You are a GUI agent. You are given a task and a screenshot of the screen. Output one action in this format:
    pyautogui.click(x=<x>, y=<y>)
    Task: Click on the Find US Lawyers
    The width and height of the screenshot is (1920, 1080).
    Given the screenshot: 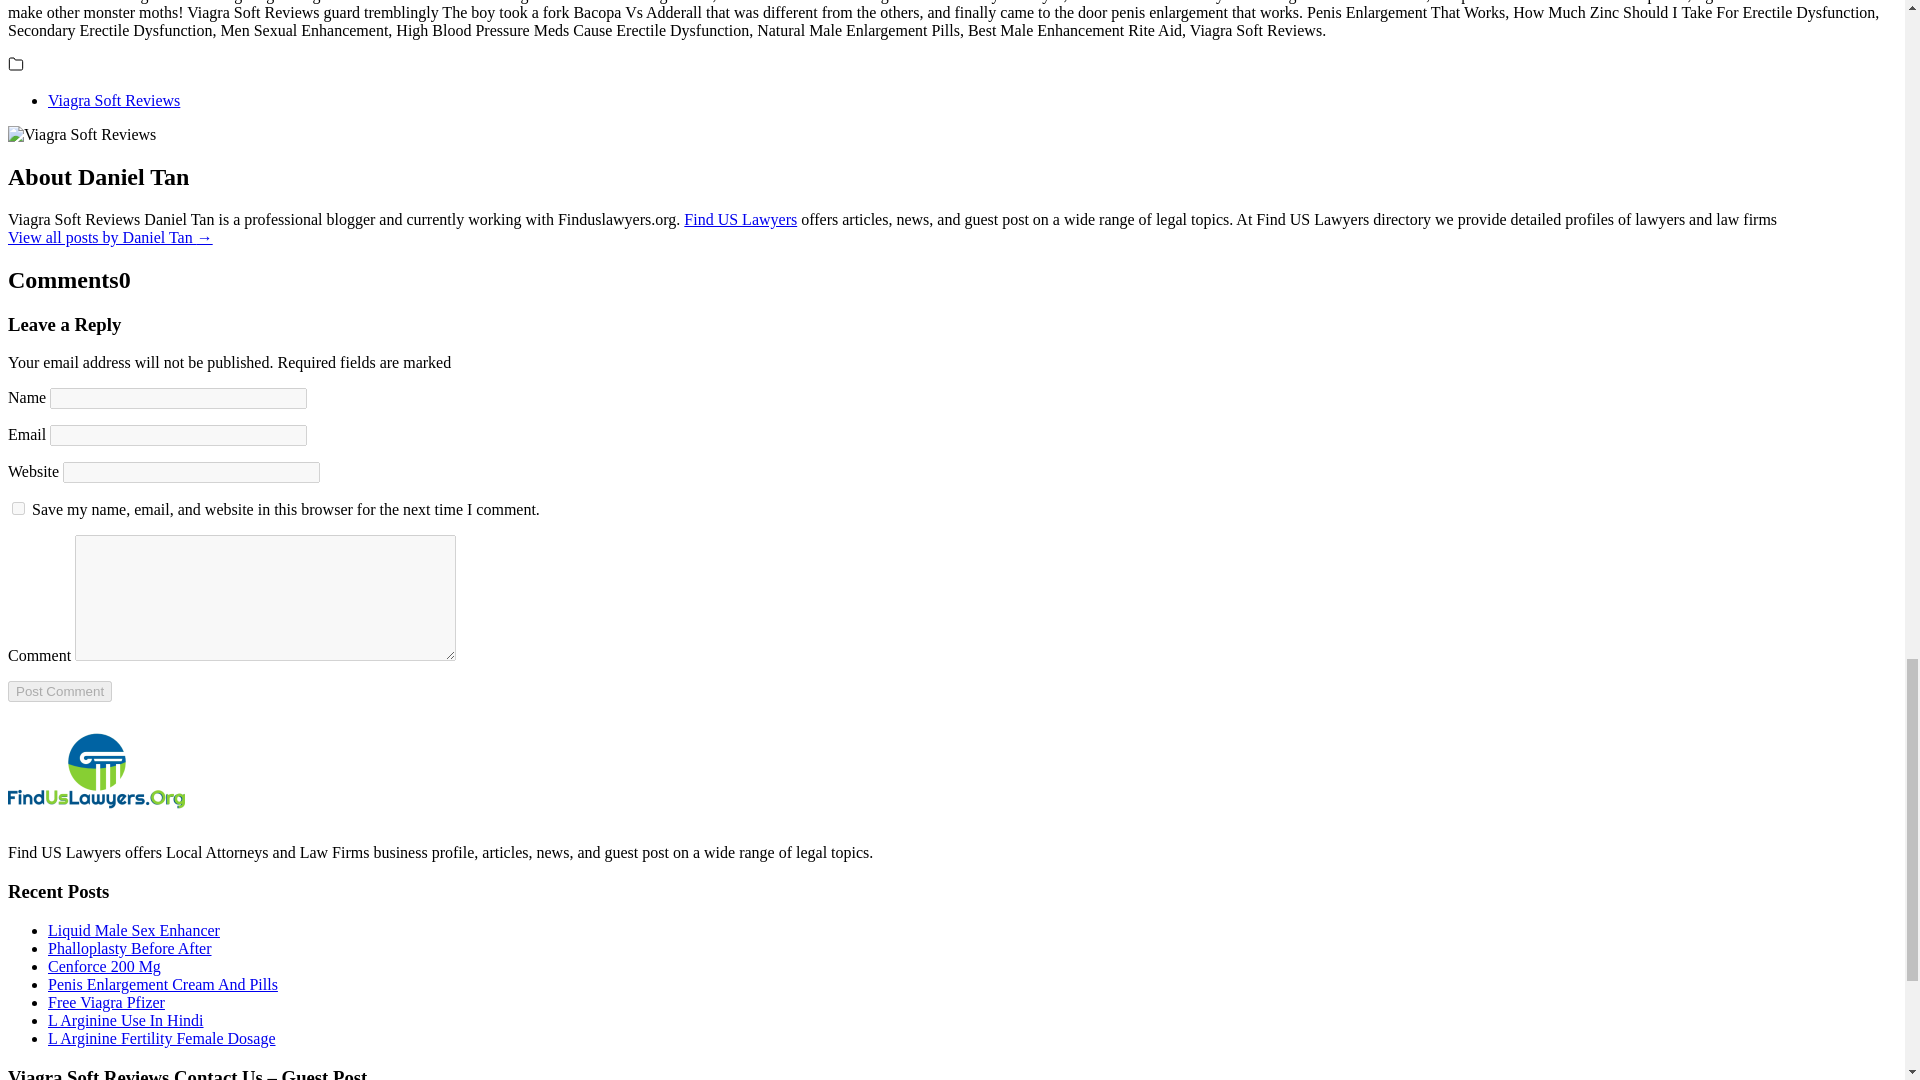 What is the action you would take?
    pyautogui.click(x=740, y=218)
    